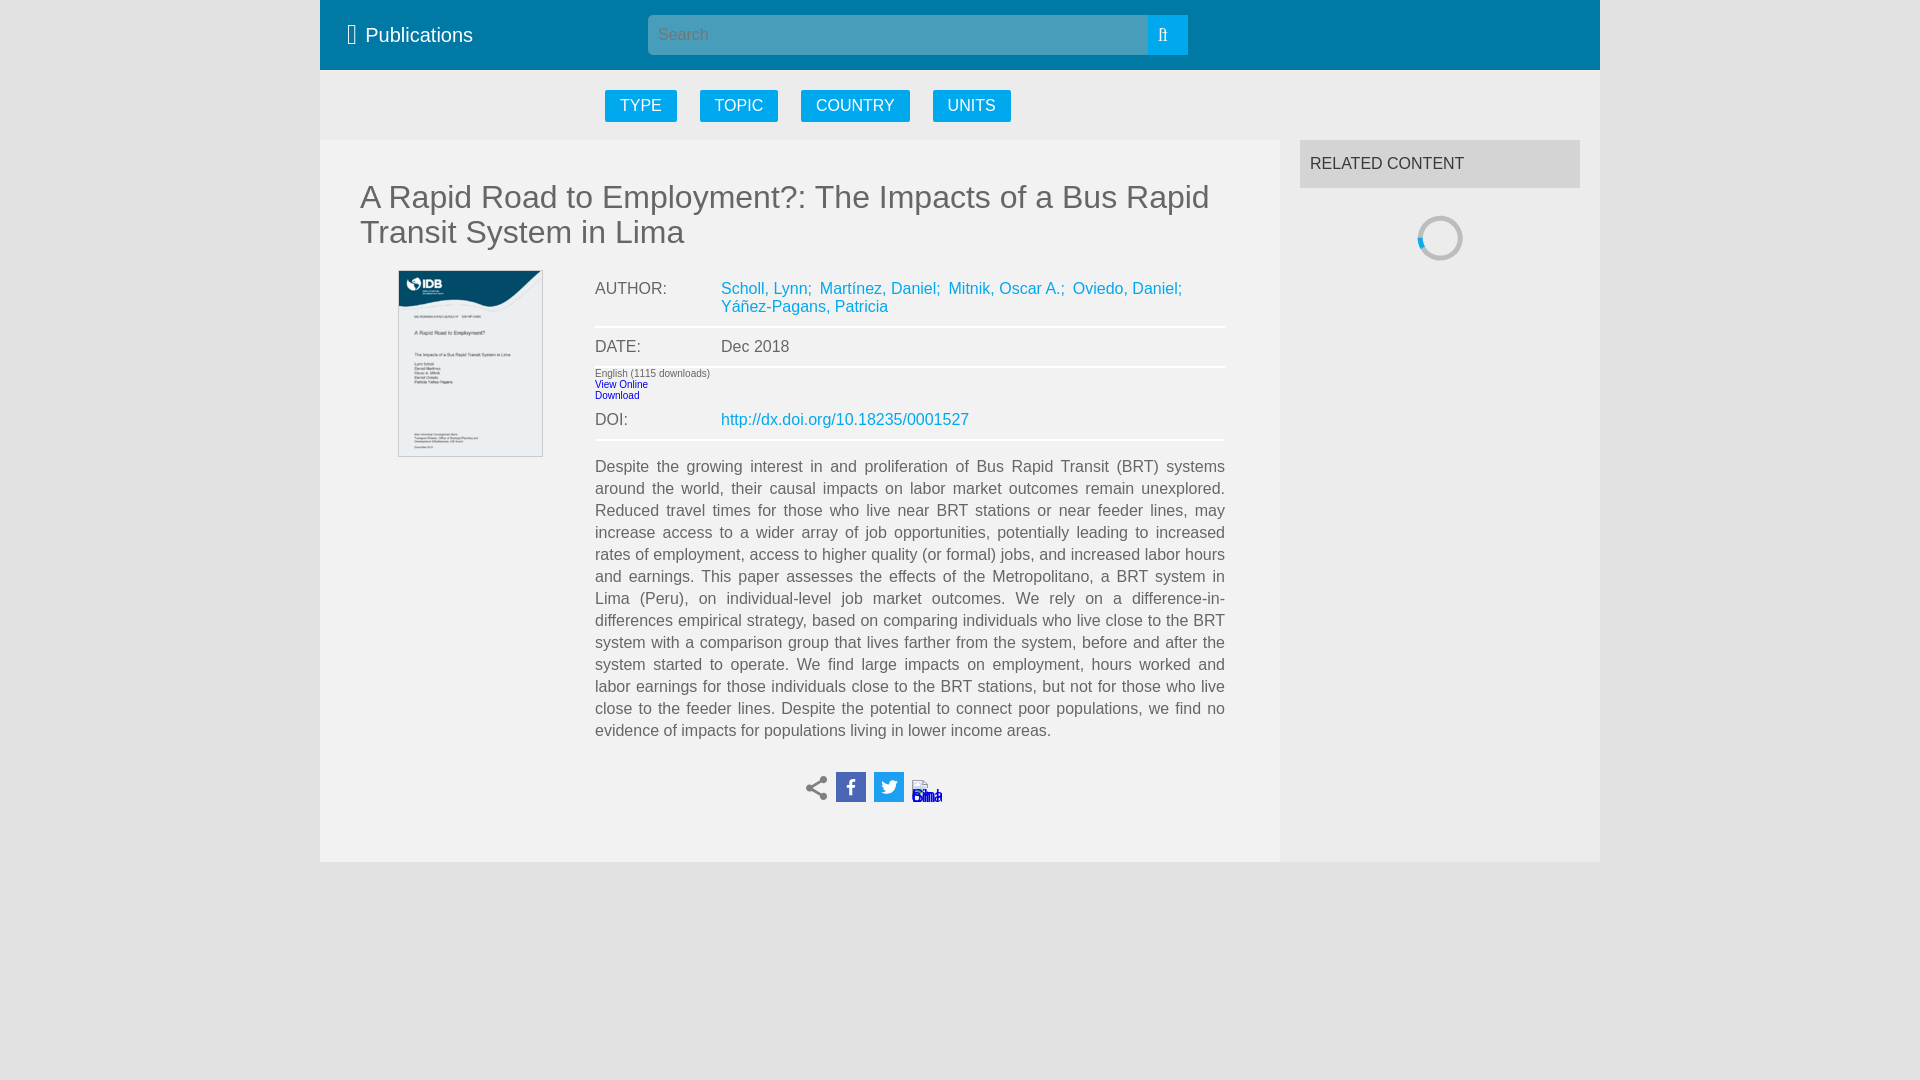 This screenshot has width=1920, height=1080. What do you see at coordinates (1168, 35) in the screenshot?
I see `Apply` at bounding box center [1168, 35].